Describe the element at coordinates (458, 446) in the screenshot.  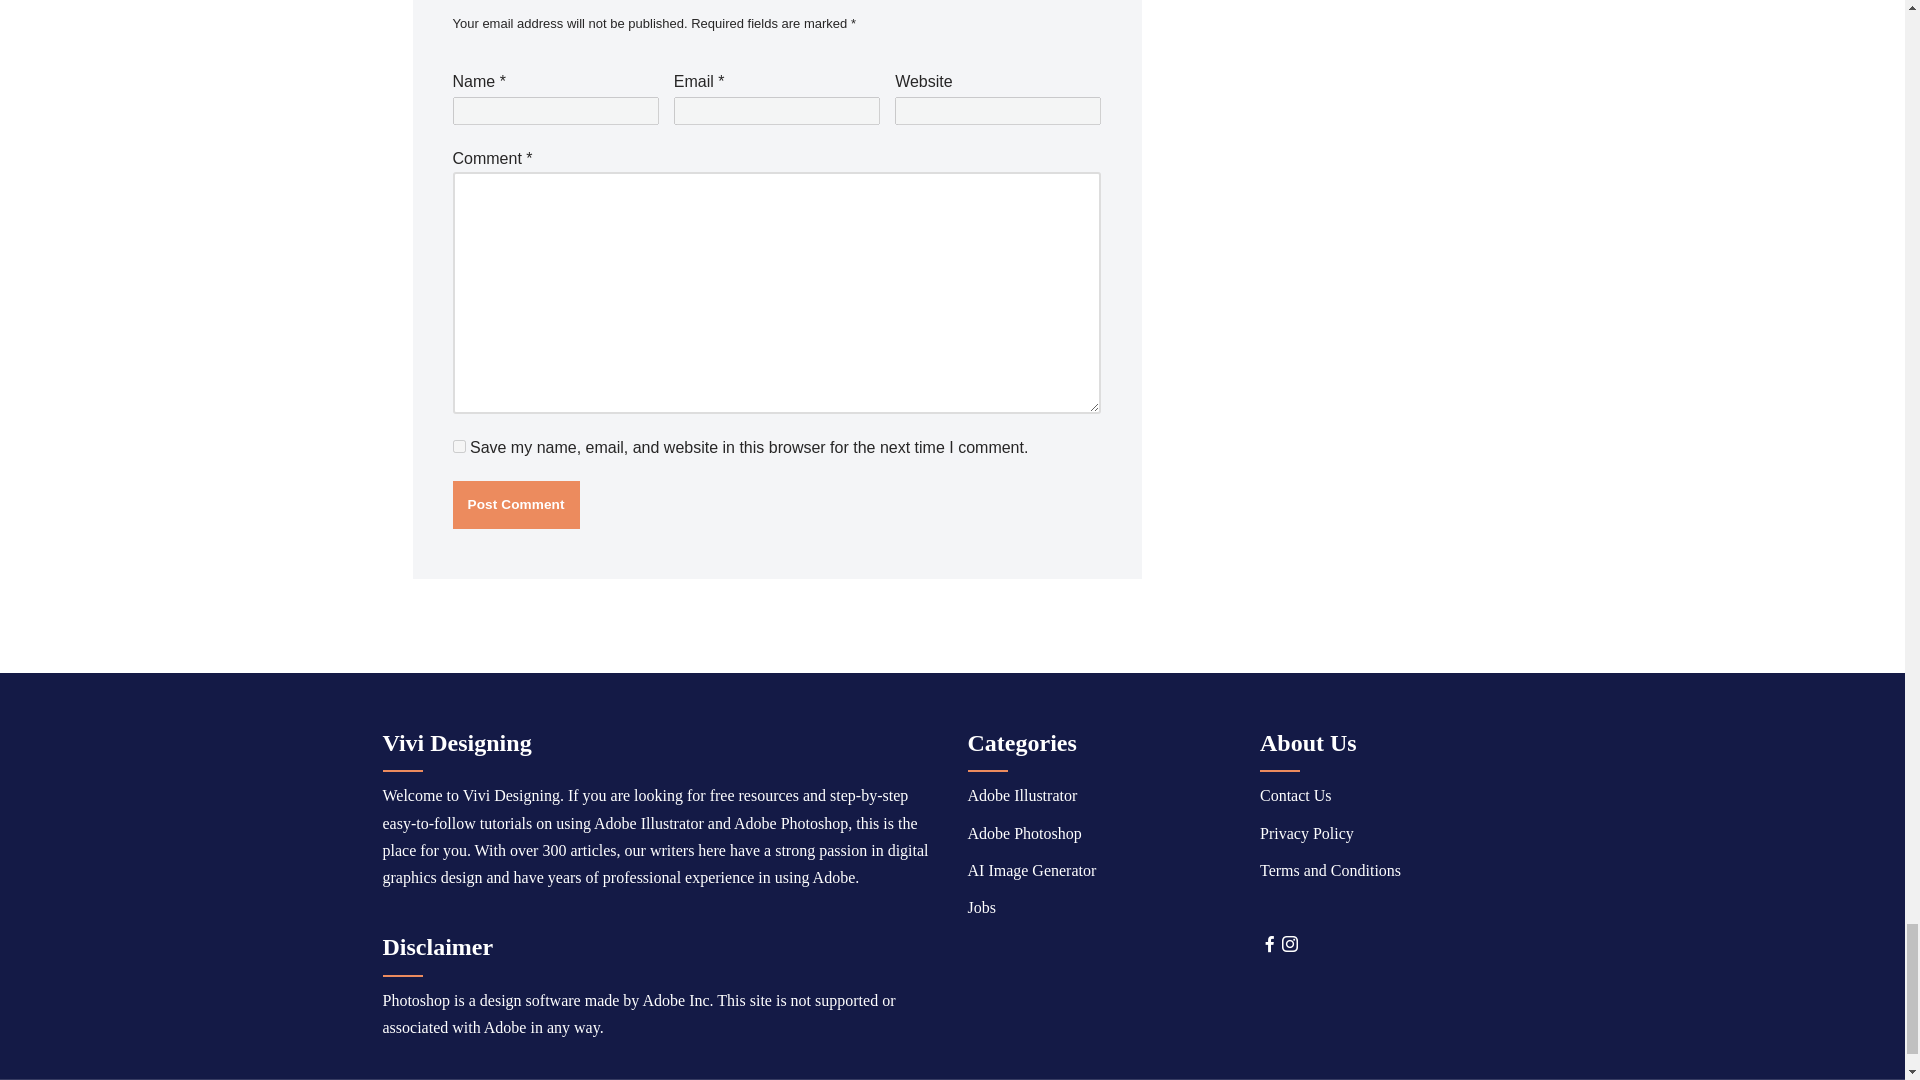
I see `yes` at that location.